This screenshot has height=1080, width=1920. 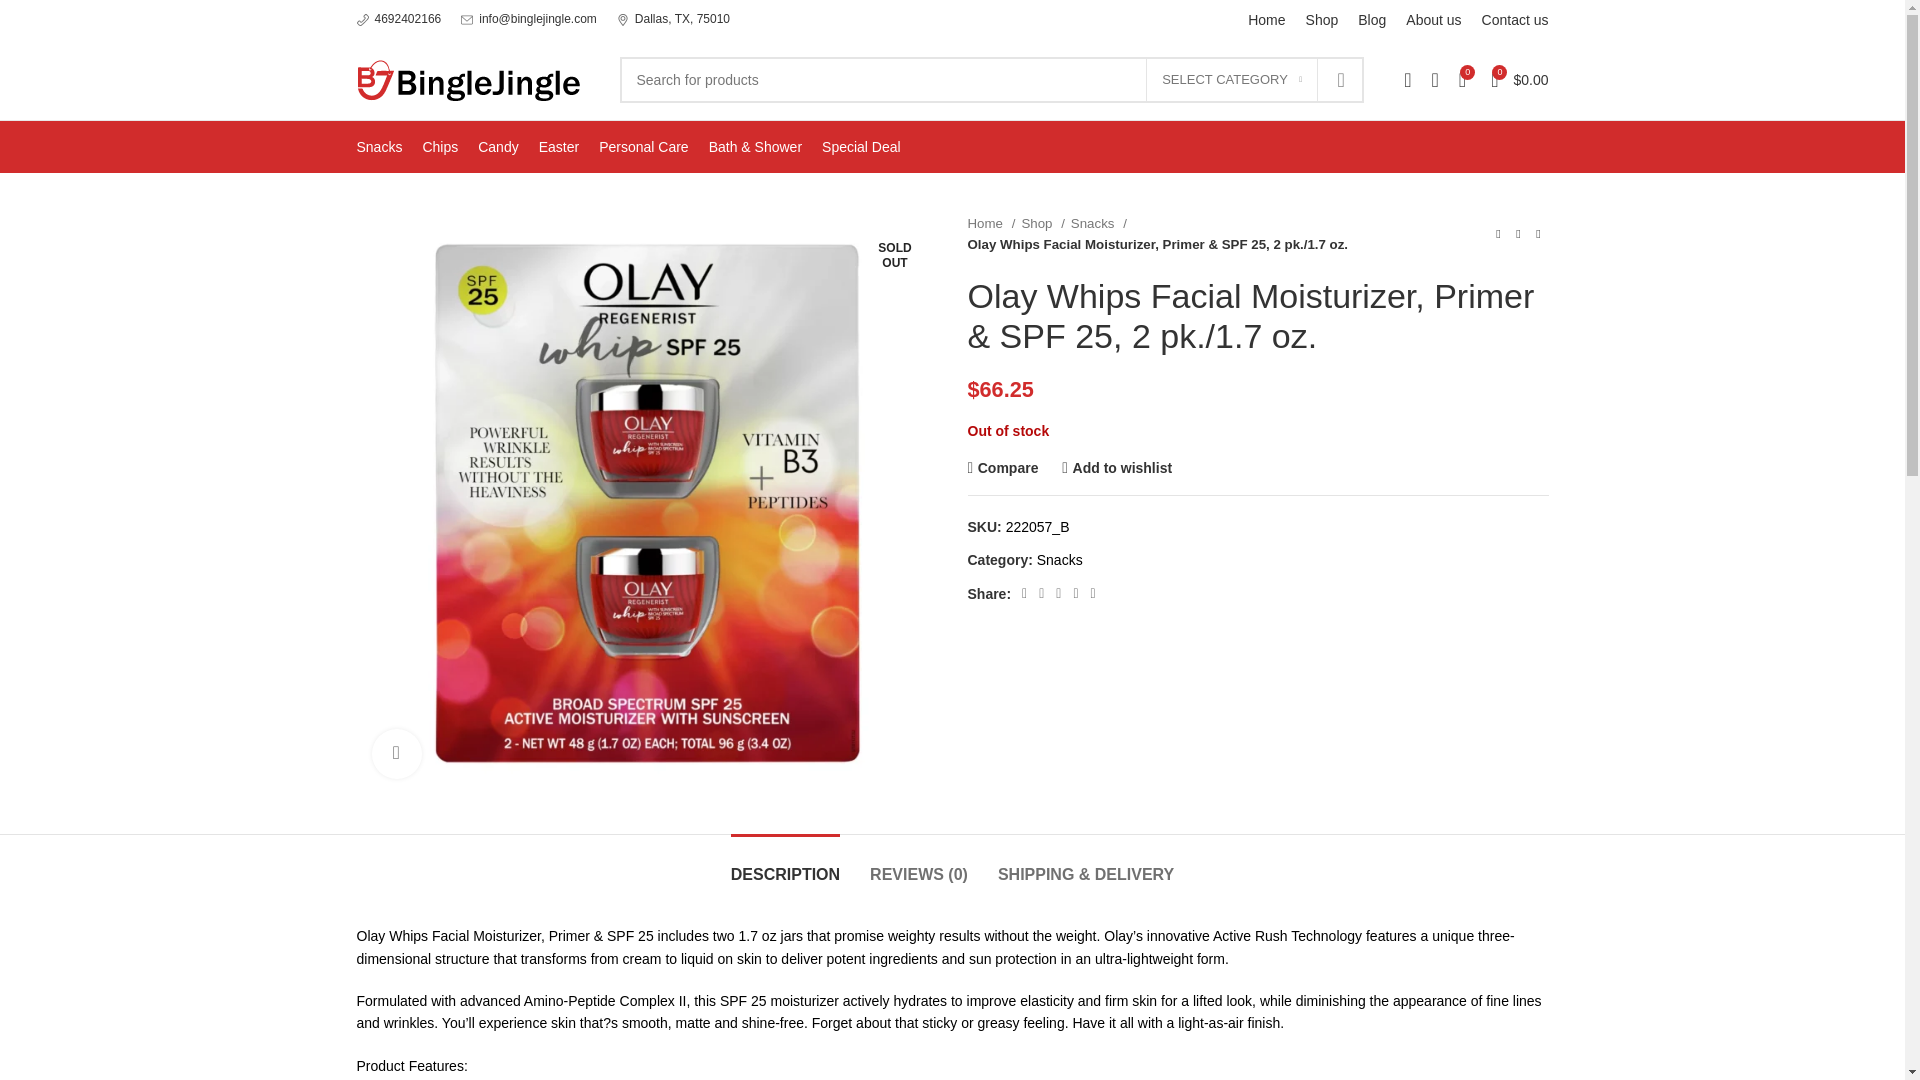 What do you see at coordinates (1433, 20) in the screenshot?
I see `About us` at bounding box center [1433, 20].